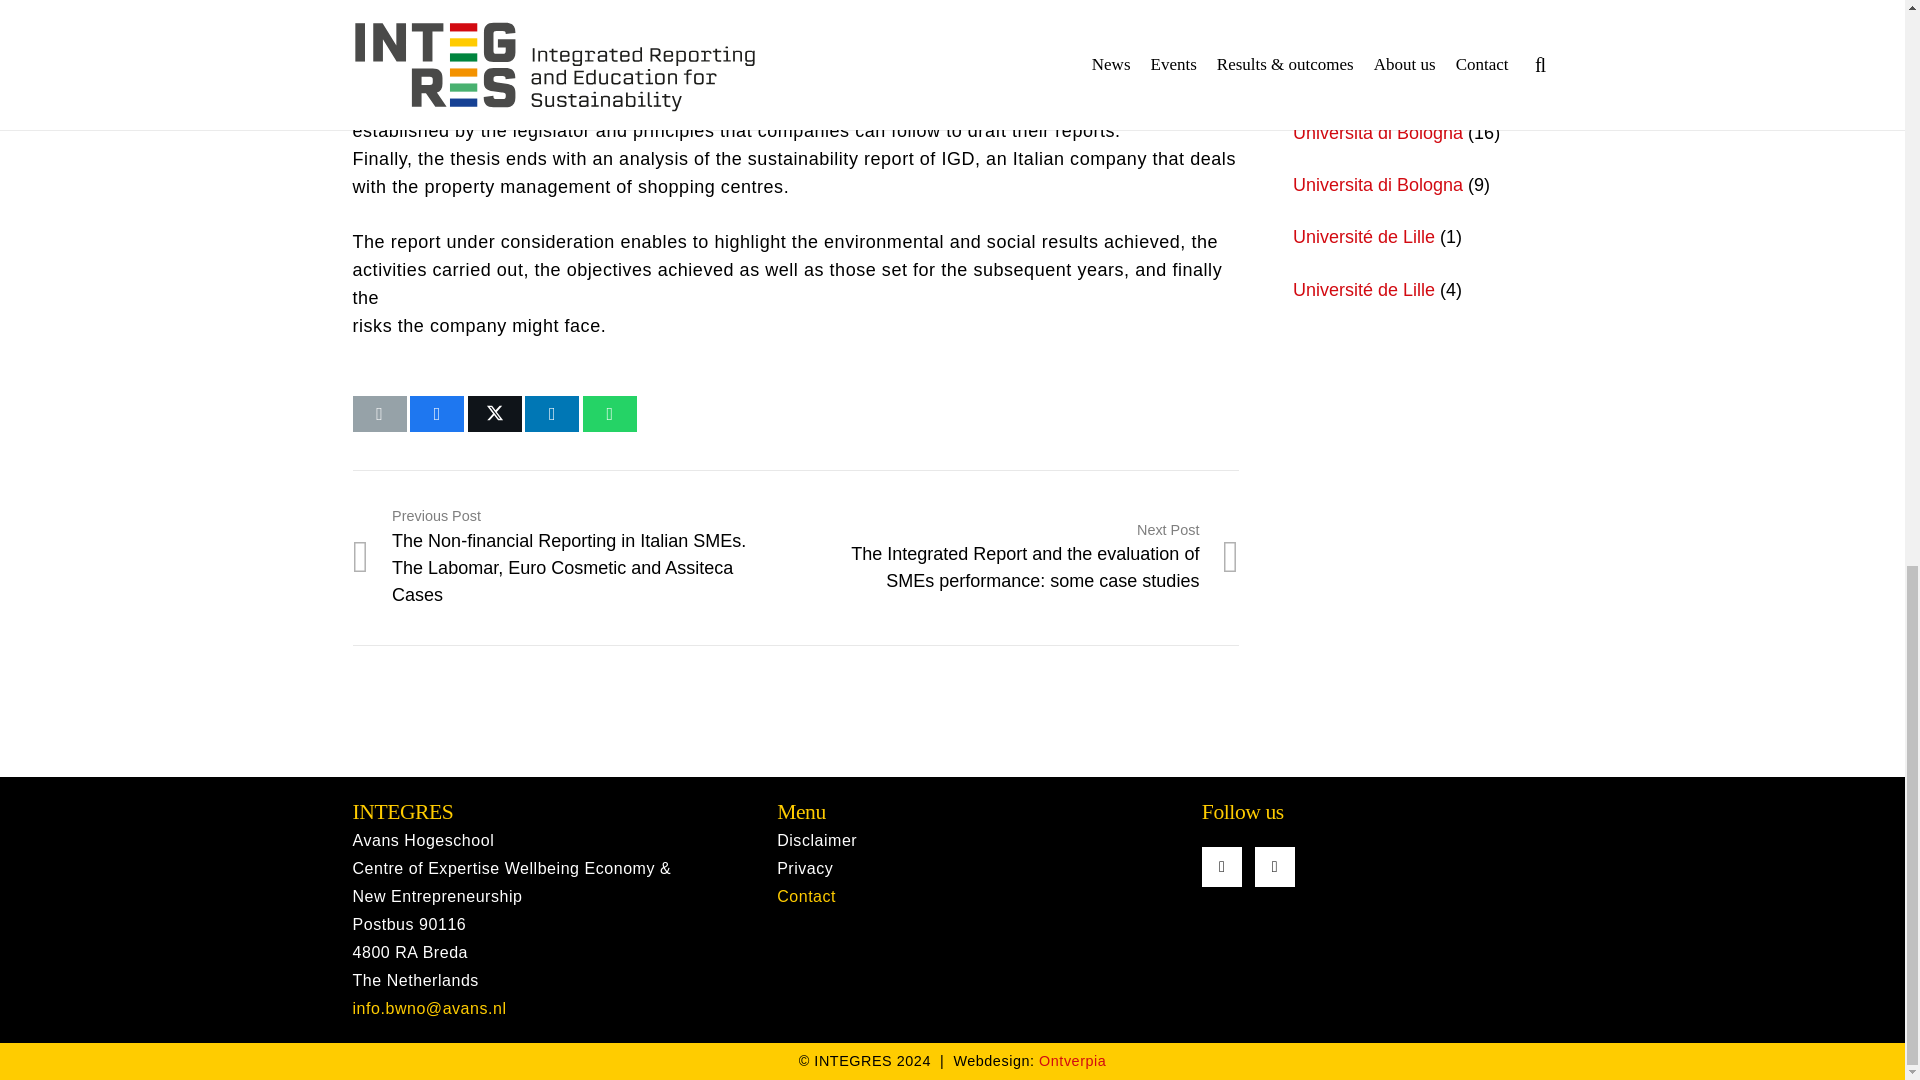  What do you see at coordinates (1332, 80) in the screenshot?
I see `TU Dublin` at bounding box center [1332, 80].